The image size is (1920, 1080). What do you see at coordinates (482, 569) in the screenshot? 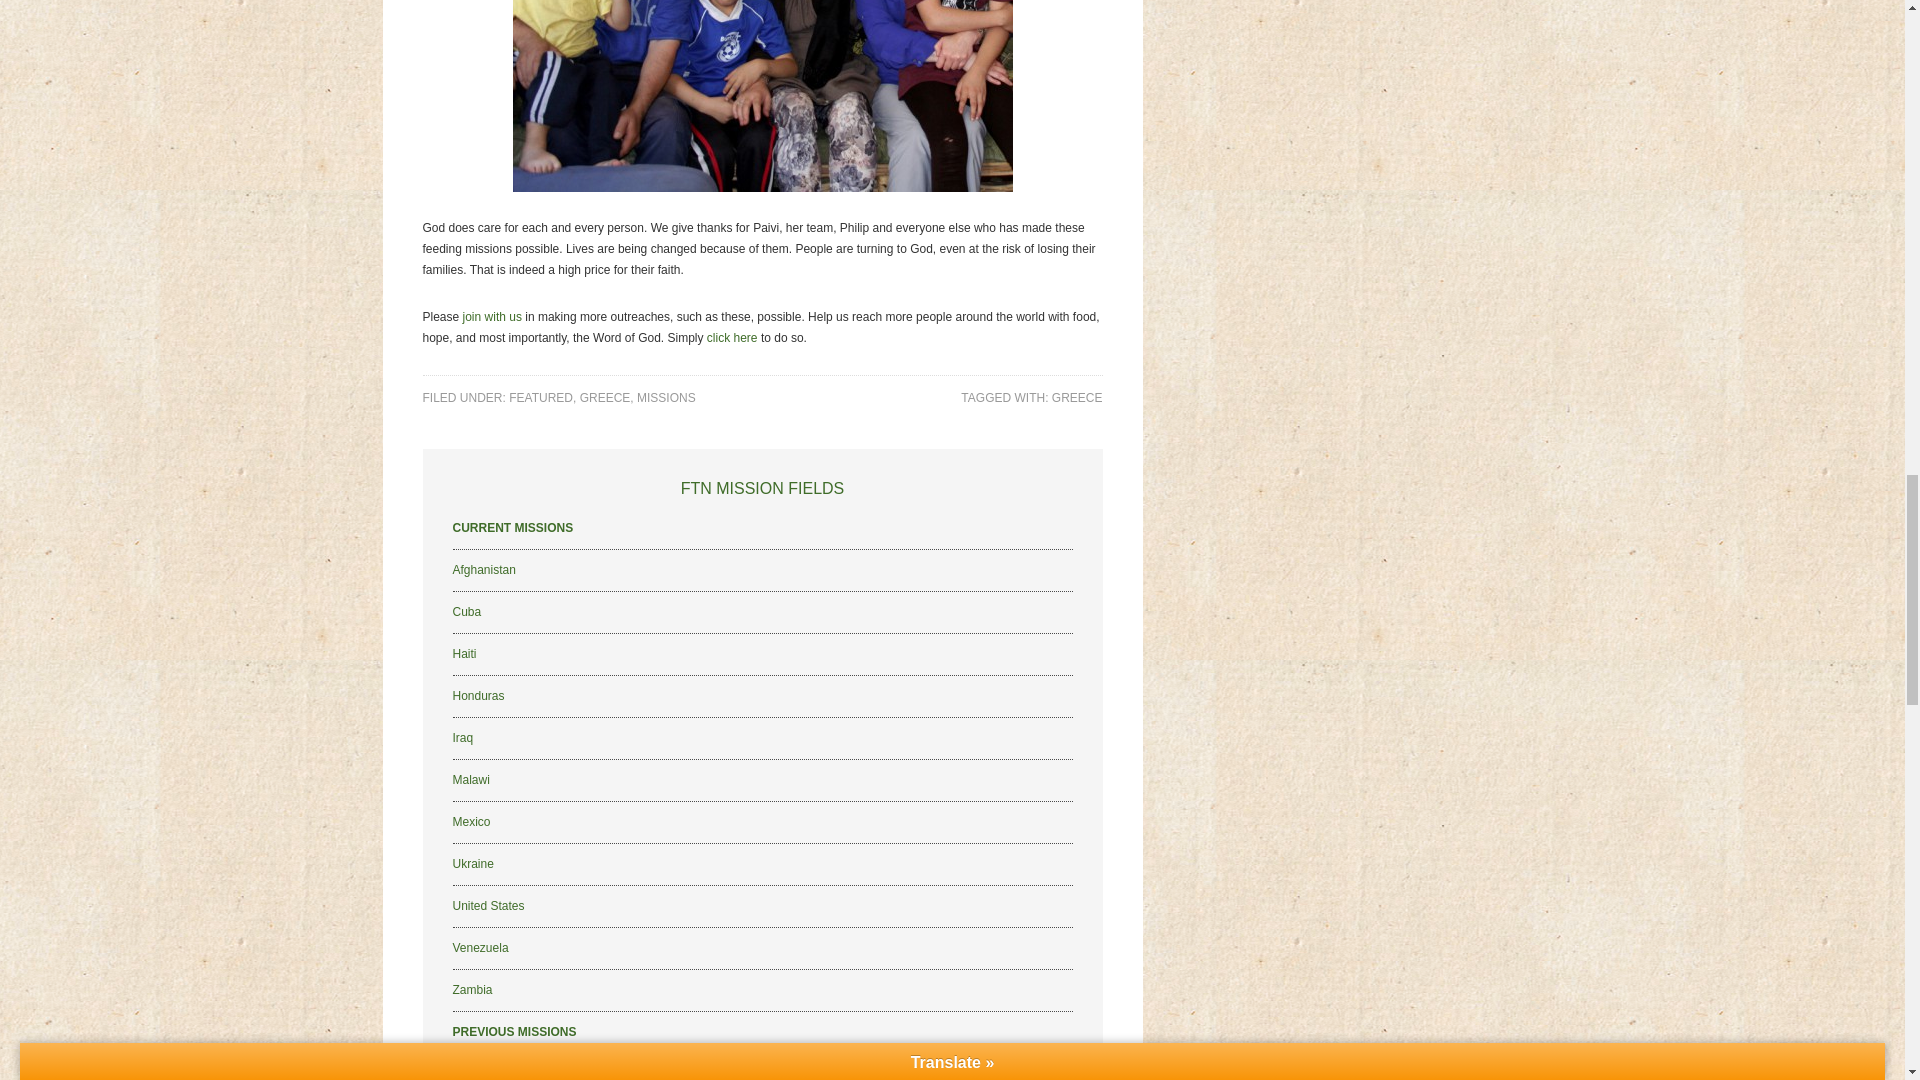
I see `Afghanistan` at bounding box center [482, 569].